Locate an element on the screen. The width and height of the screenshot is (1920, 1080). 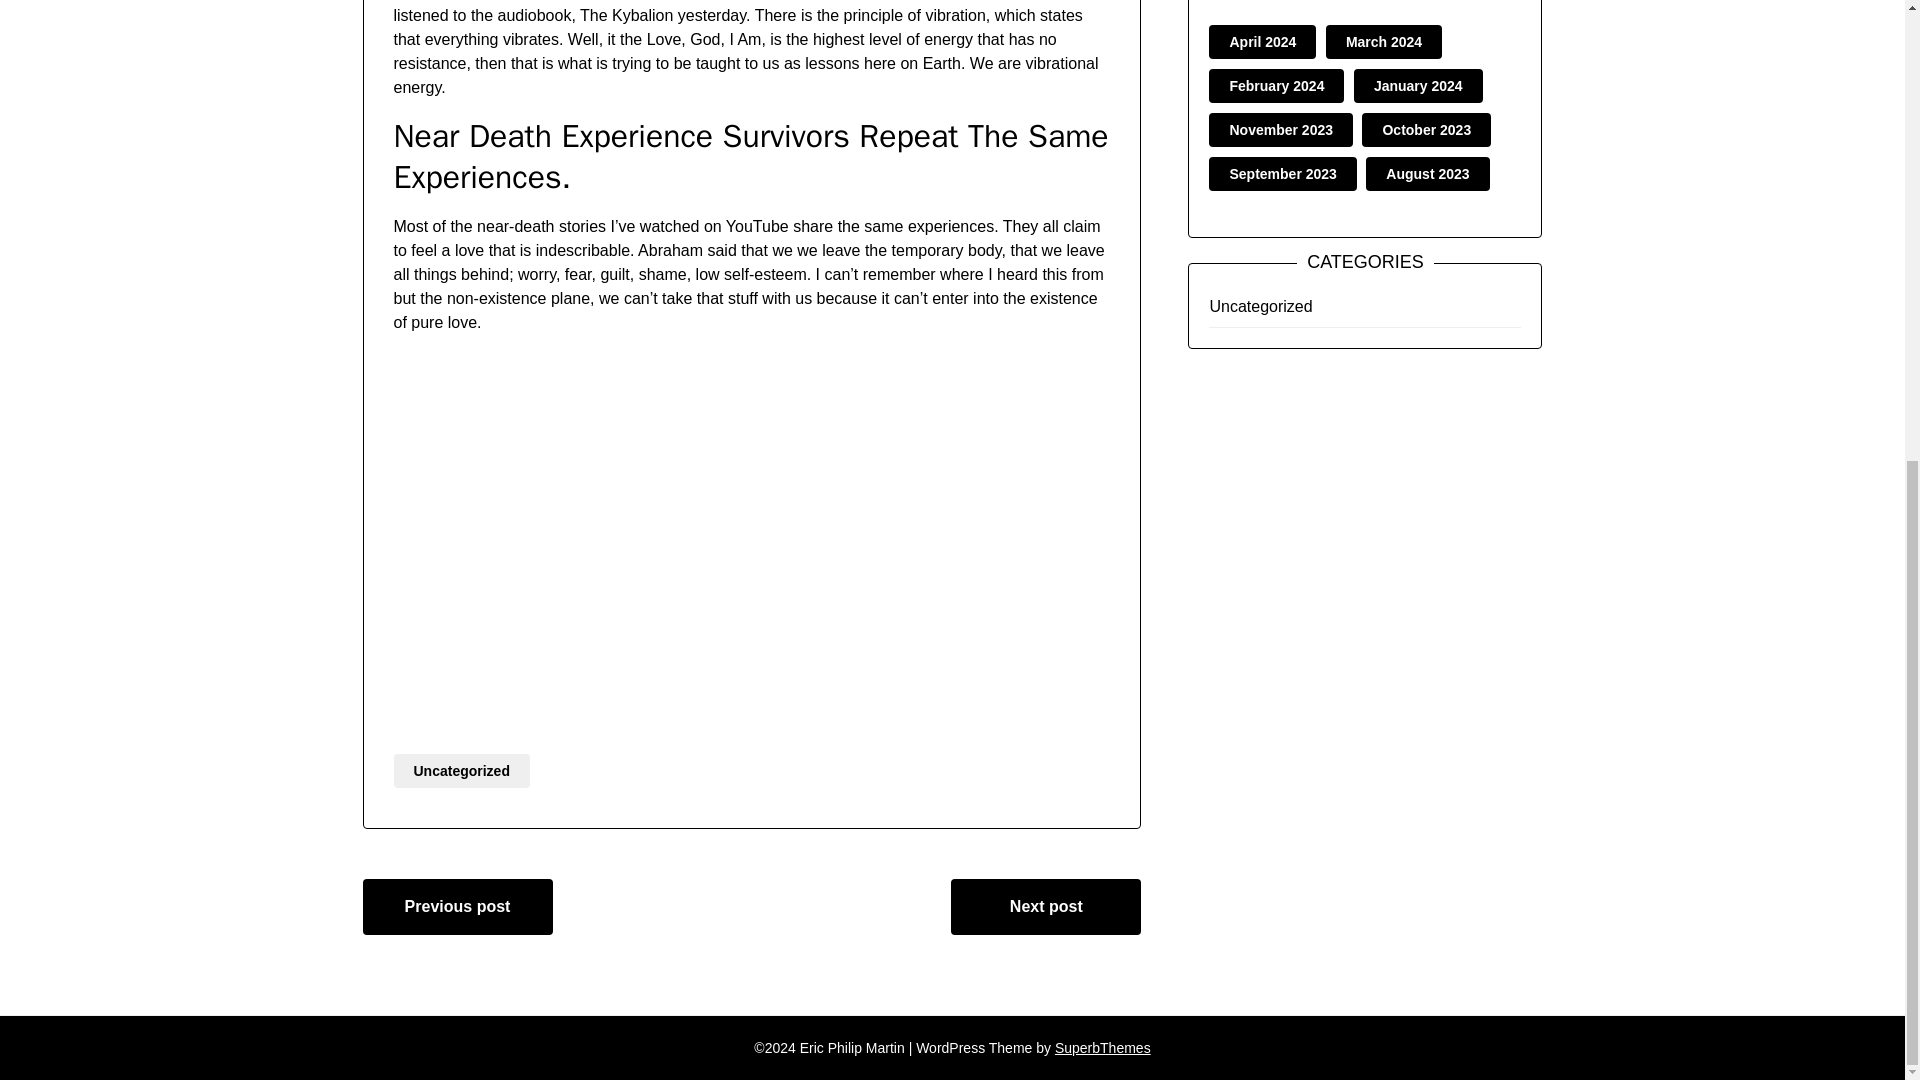
April 2024 is located at coordinates (1262, 41).